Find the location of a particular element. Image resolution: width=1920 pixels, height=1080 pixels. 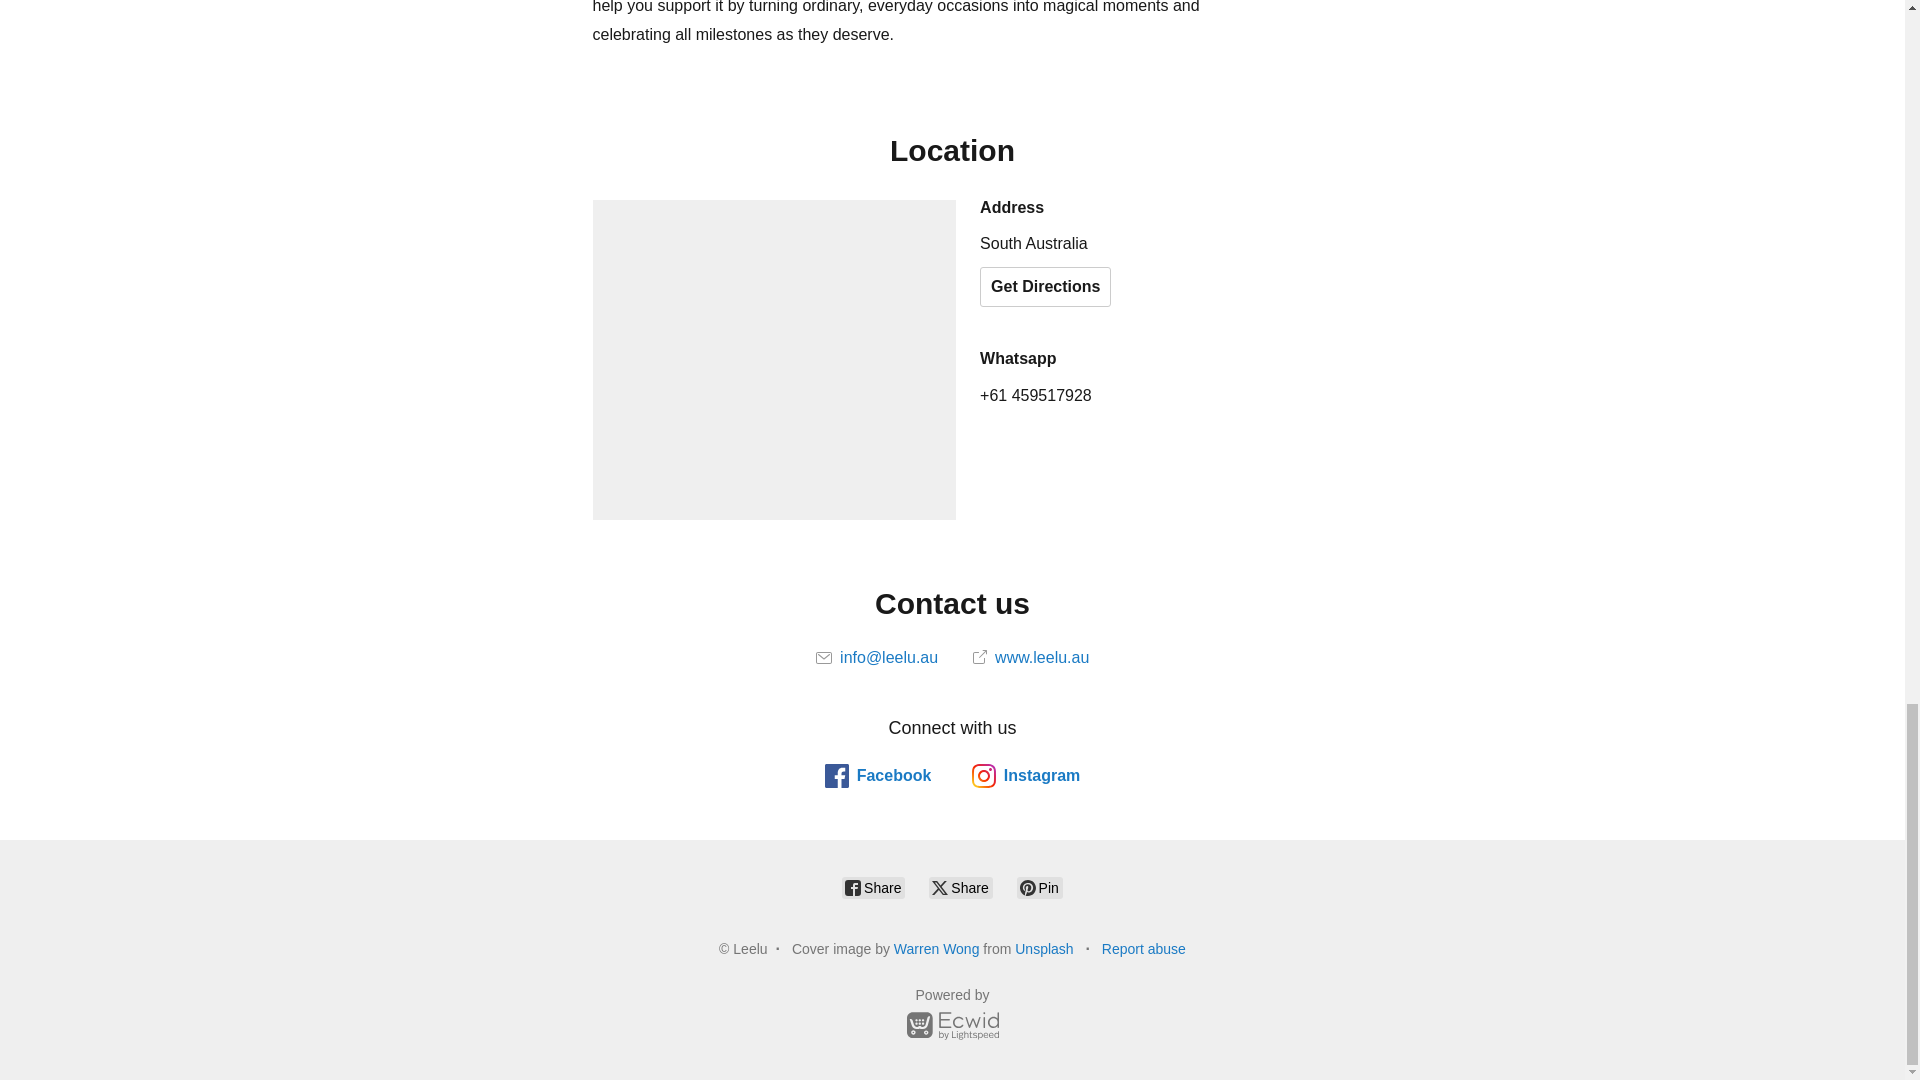

Unsplash is located at coordinates (1044, 948).